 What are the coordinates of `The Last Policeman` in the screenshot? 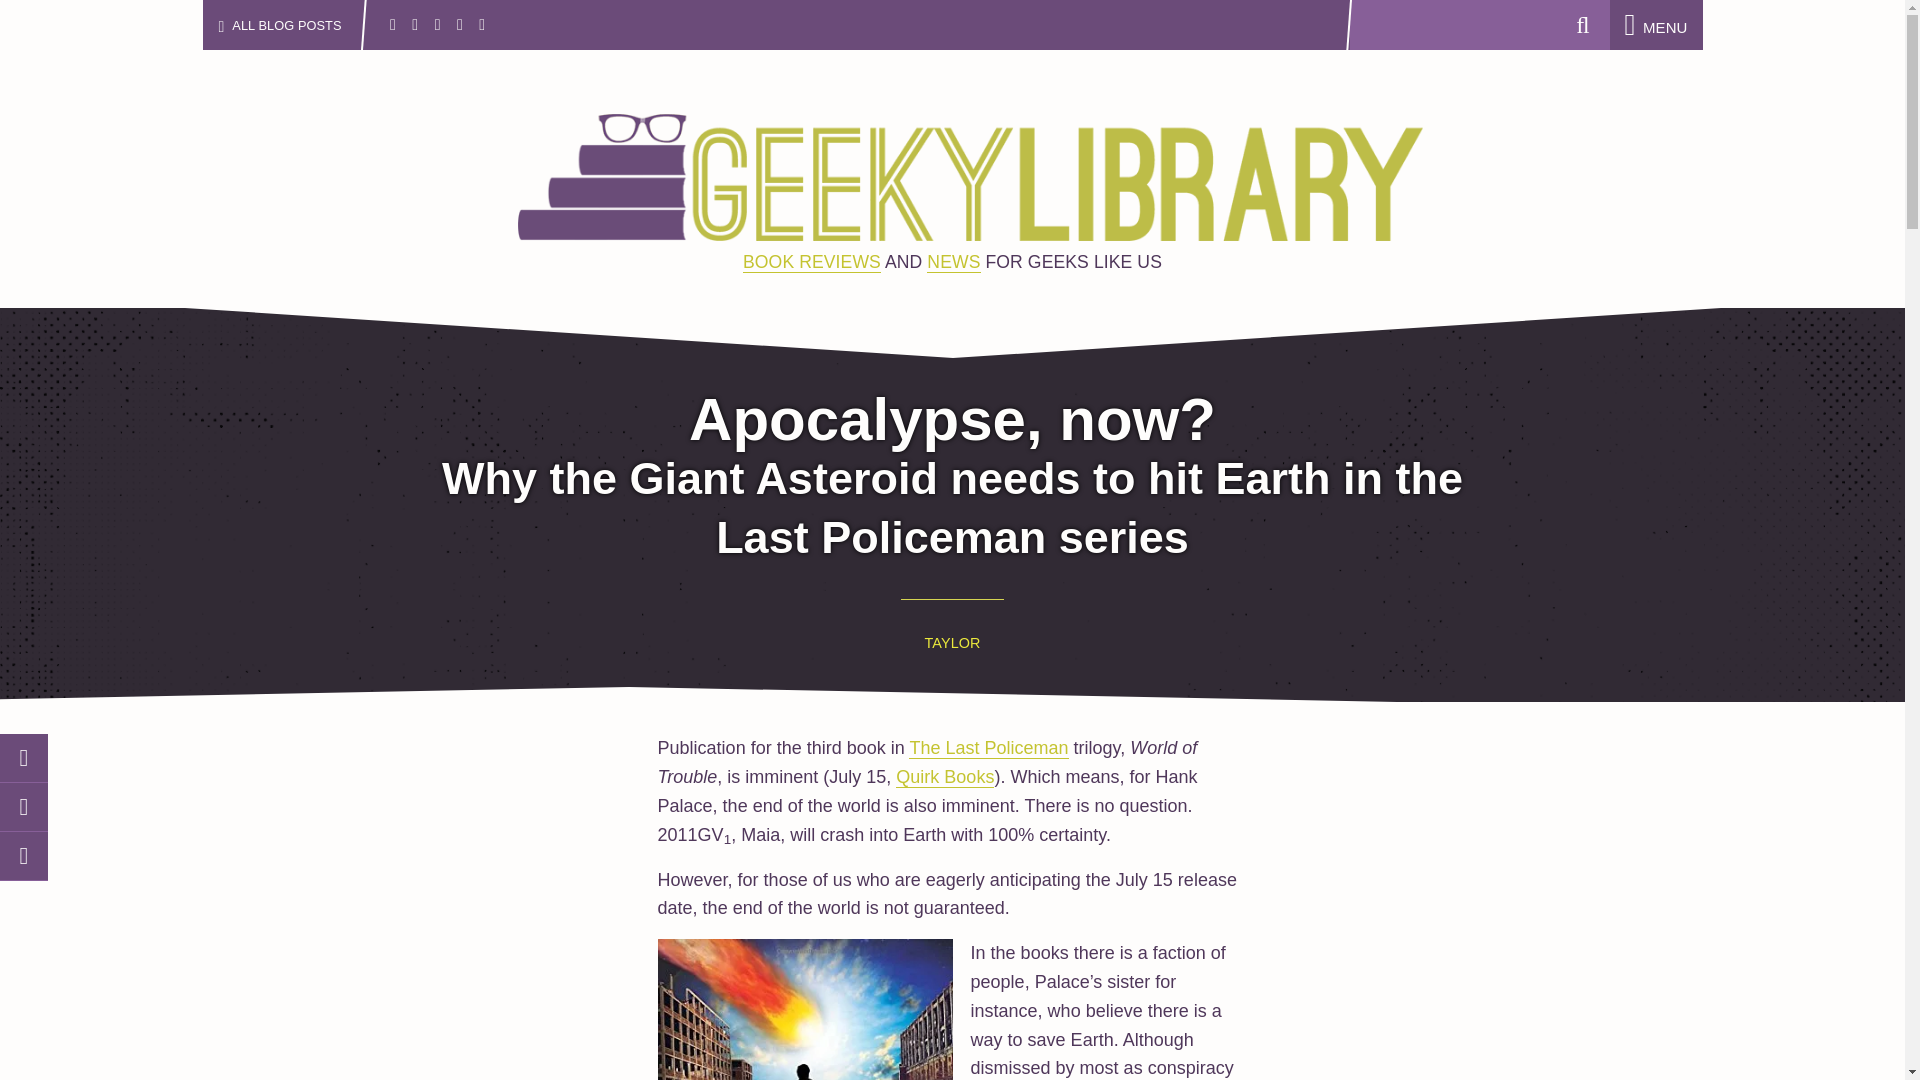 It's located at (988, 748).